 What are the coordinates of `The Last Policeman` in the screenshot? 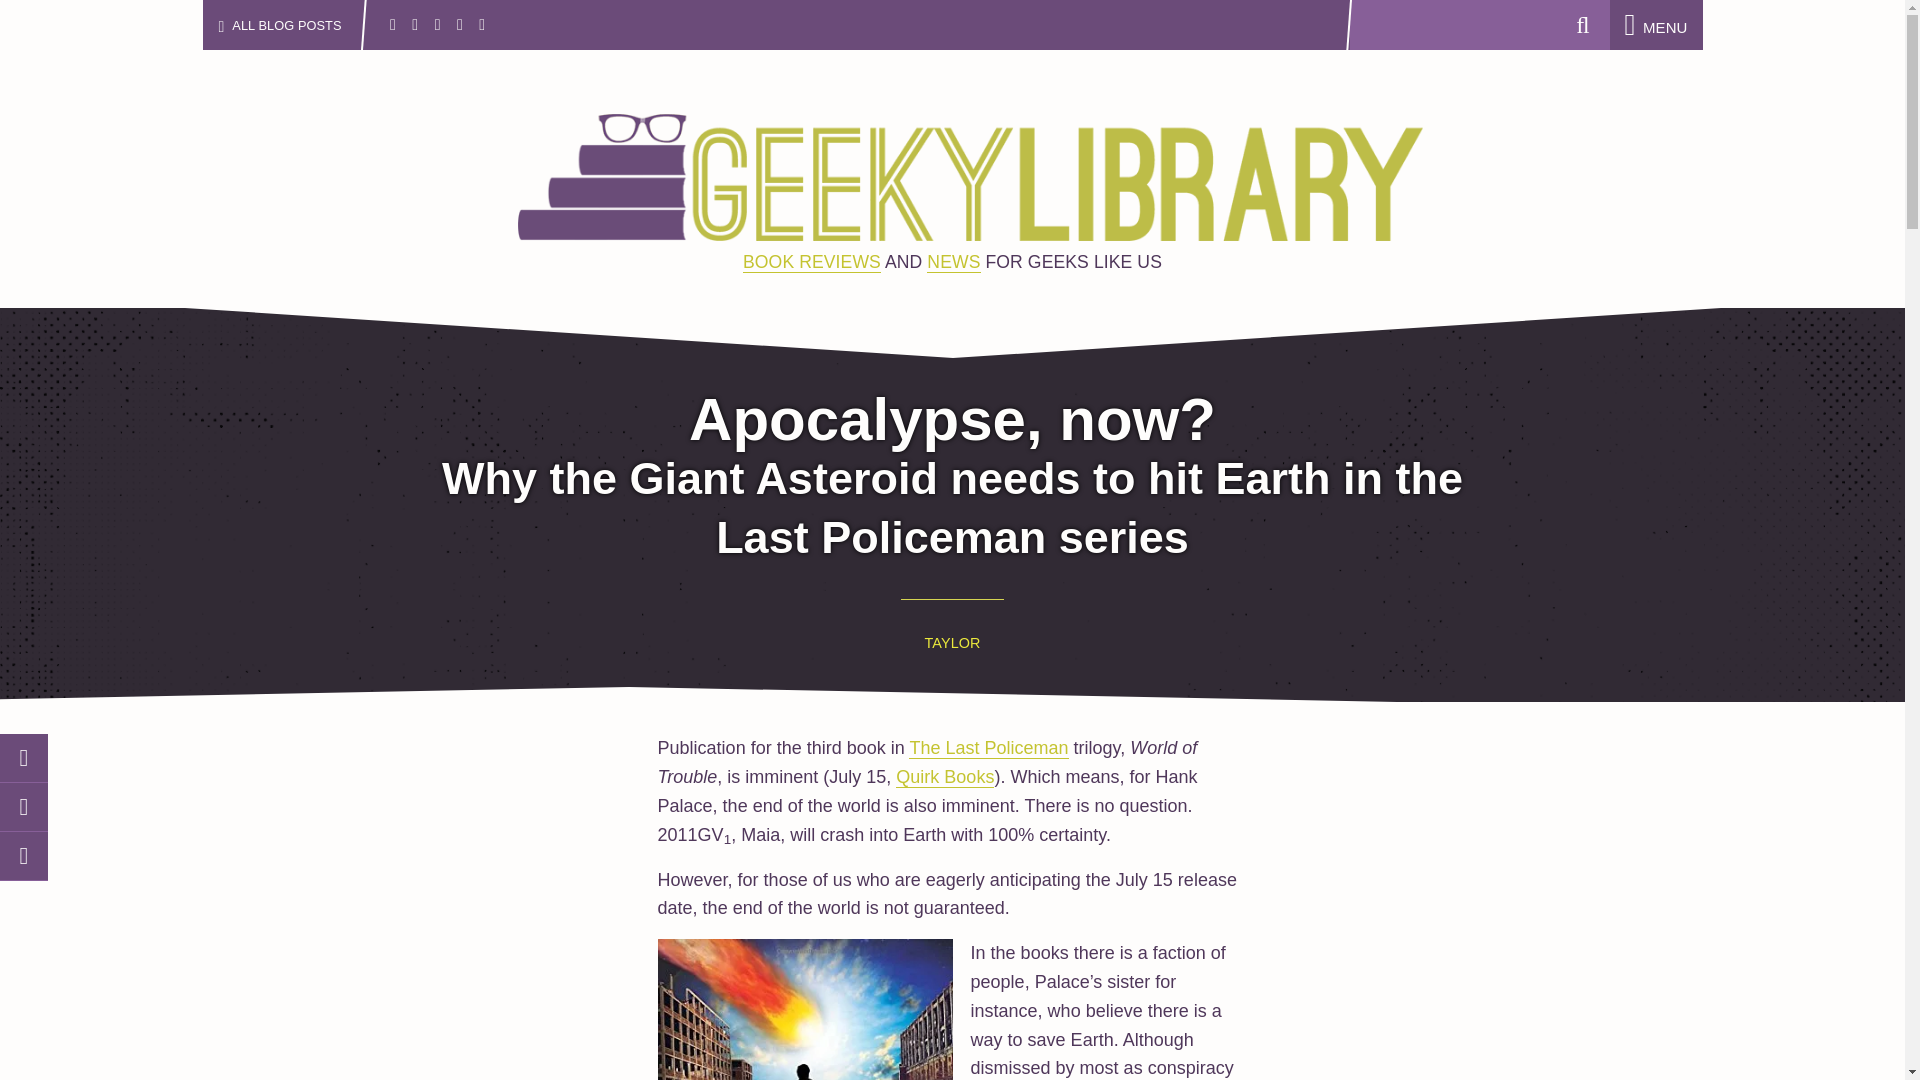 It's located at (988, 748).